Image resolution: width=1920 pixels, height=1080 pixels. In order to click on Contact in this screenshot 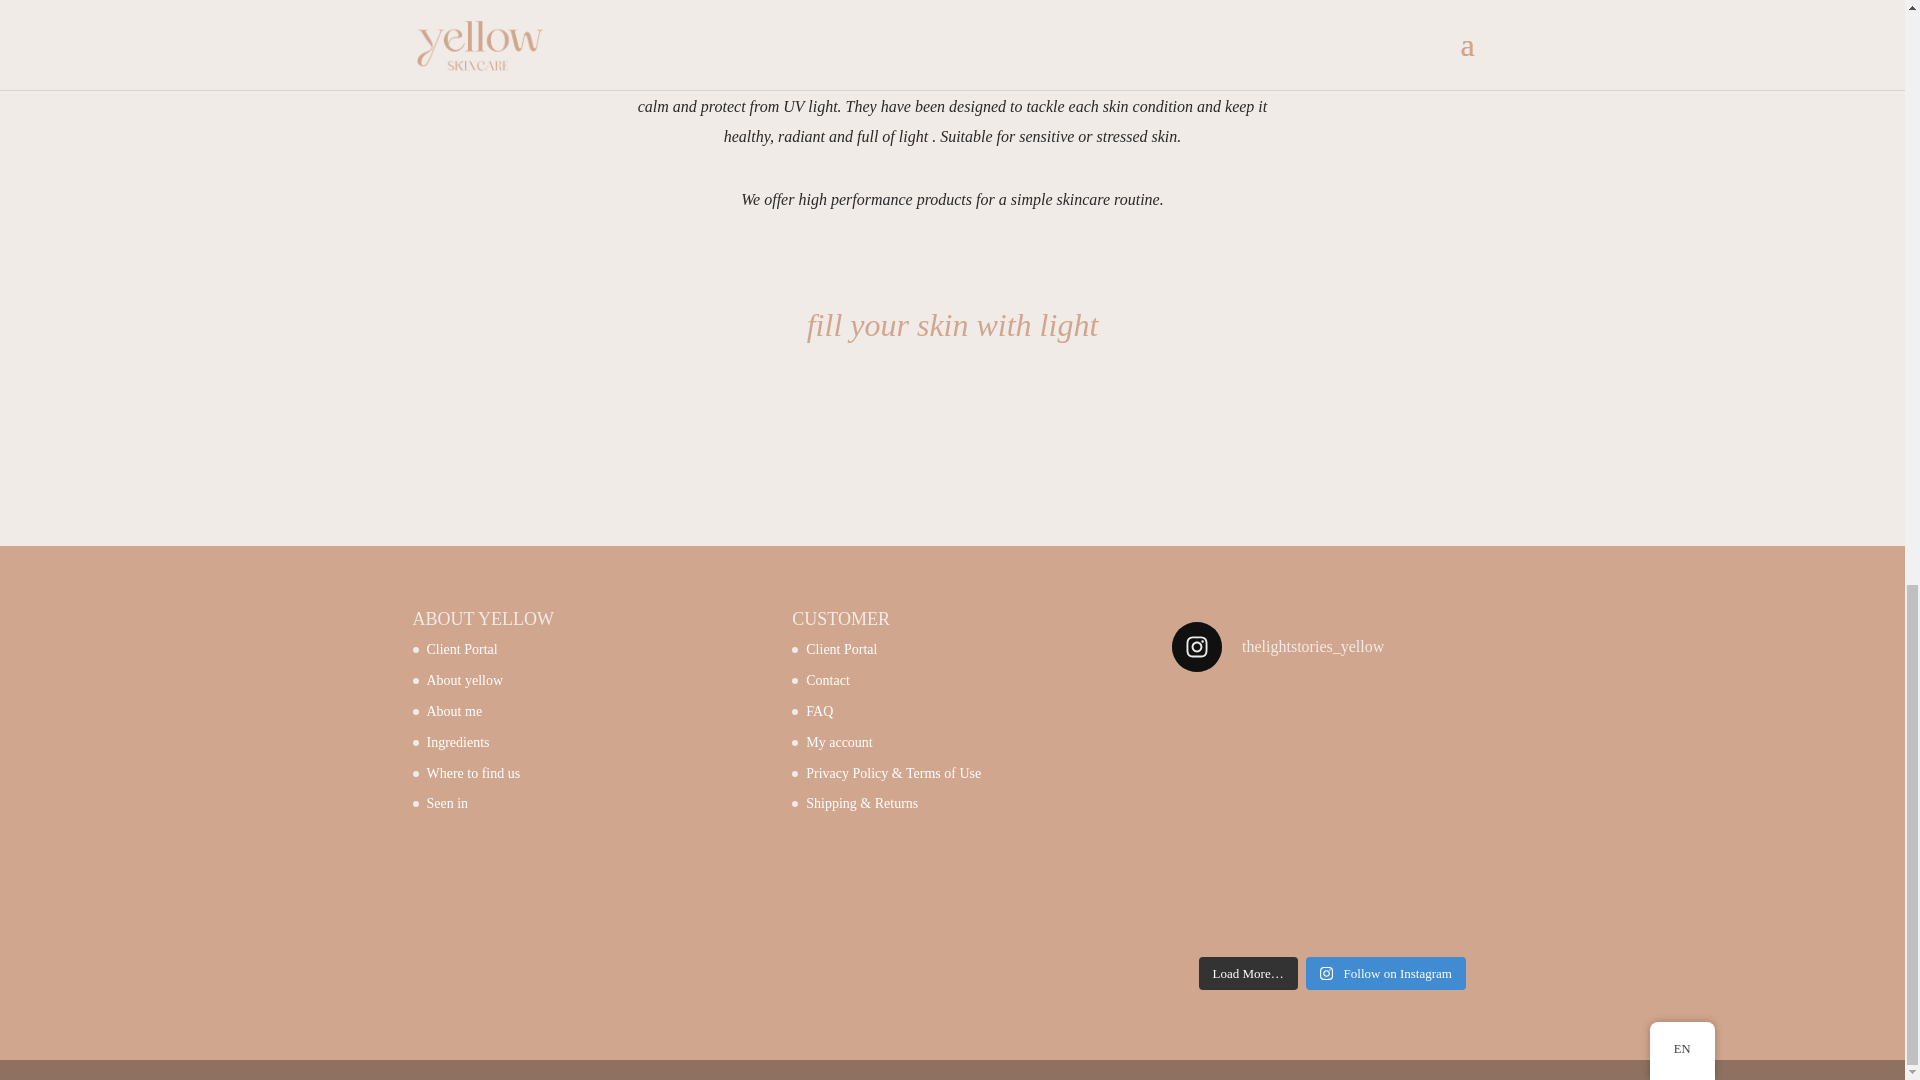, I will do `click(828, 680)`.